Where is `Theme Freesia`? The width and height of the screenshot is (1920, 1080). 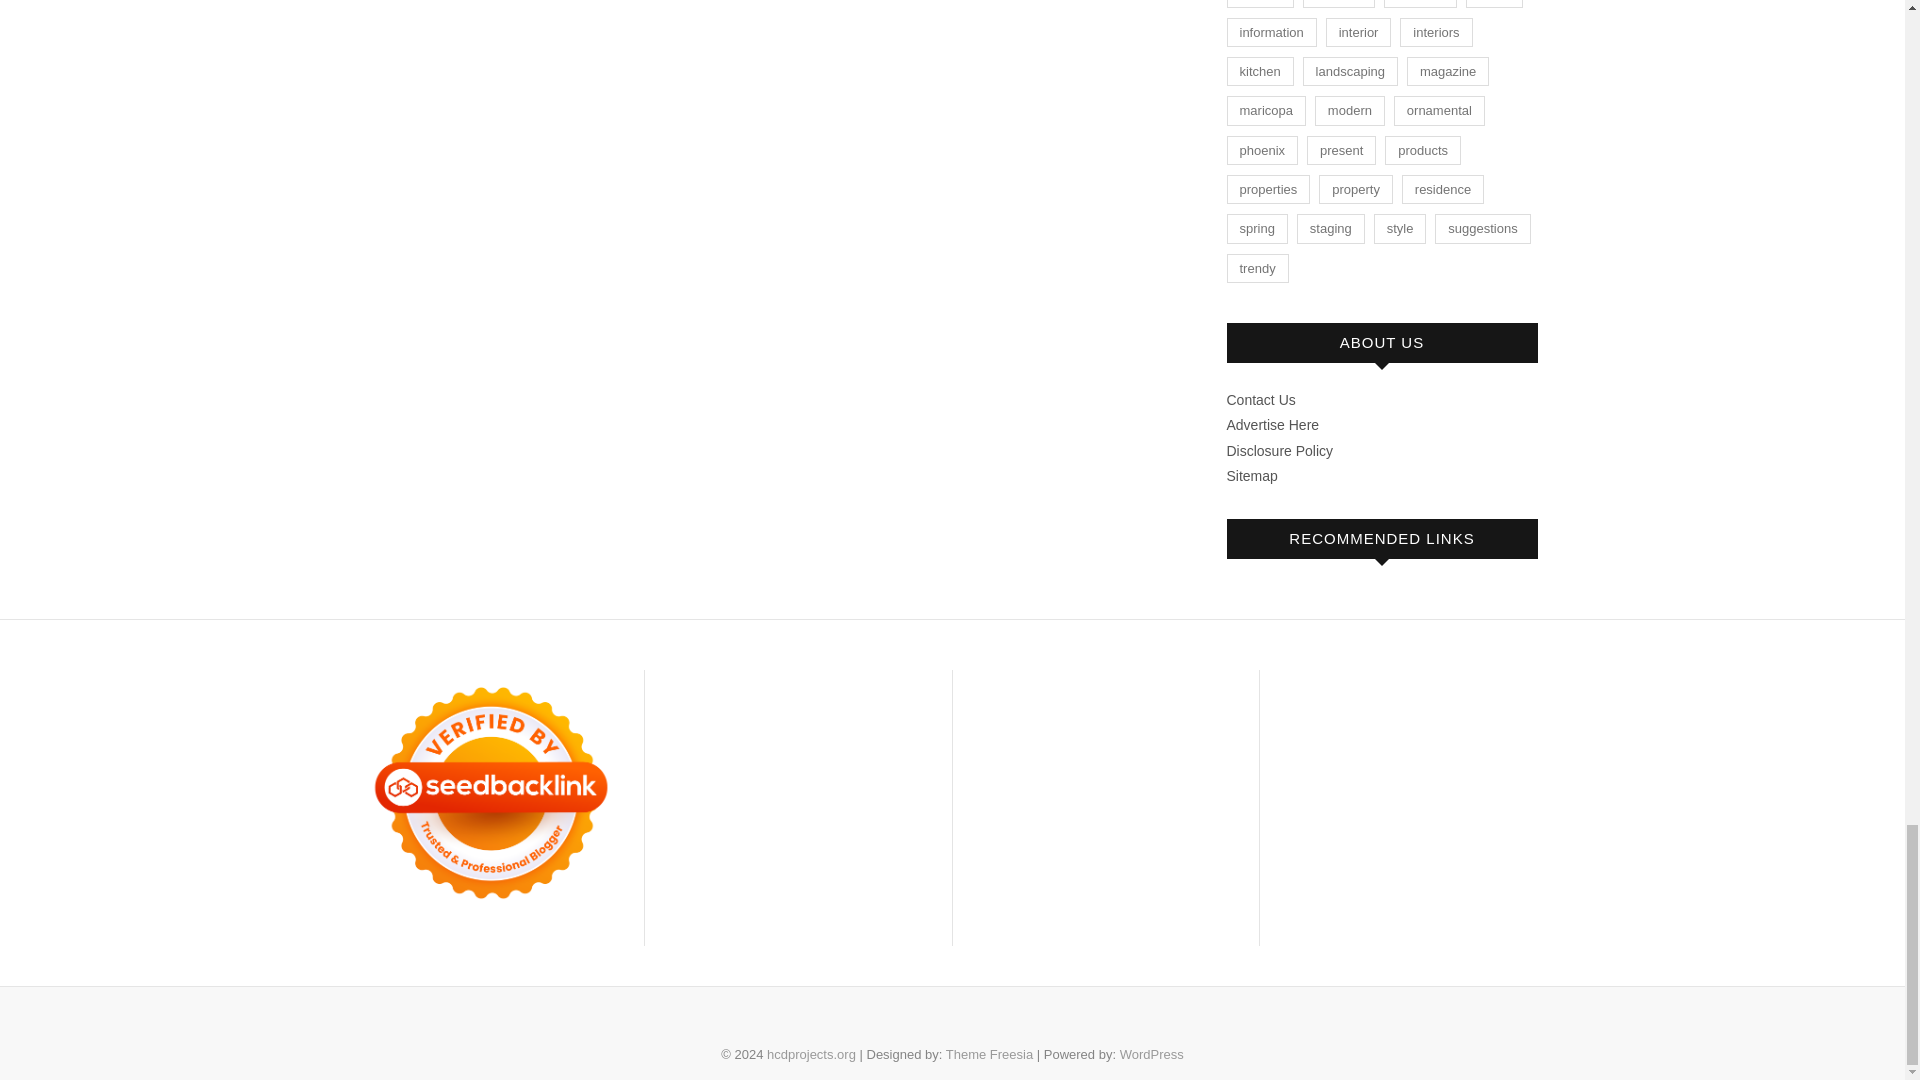 Theme Freesia is located at coordinates (989, 1054).